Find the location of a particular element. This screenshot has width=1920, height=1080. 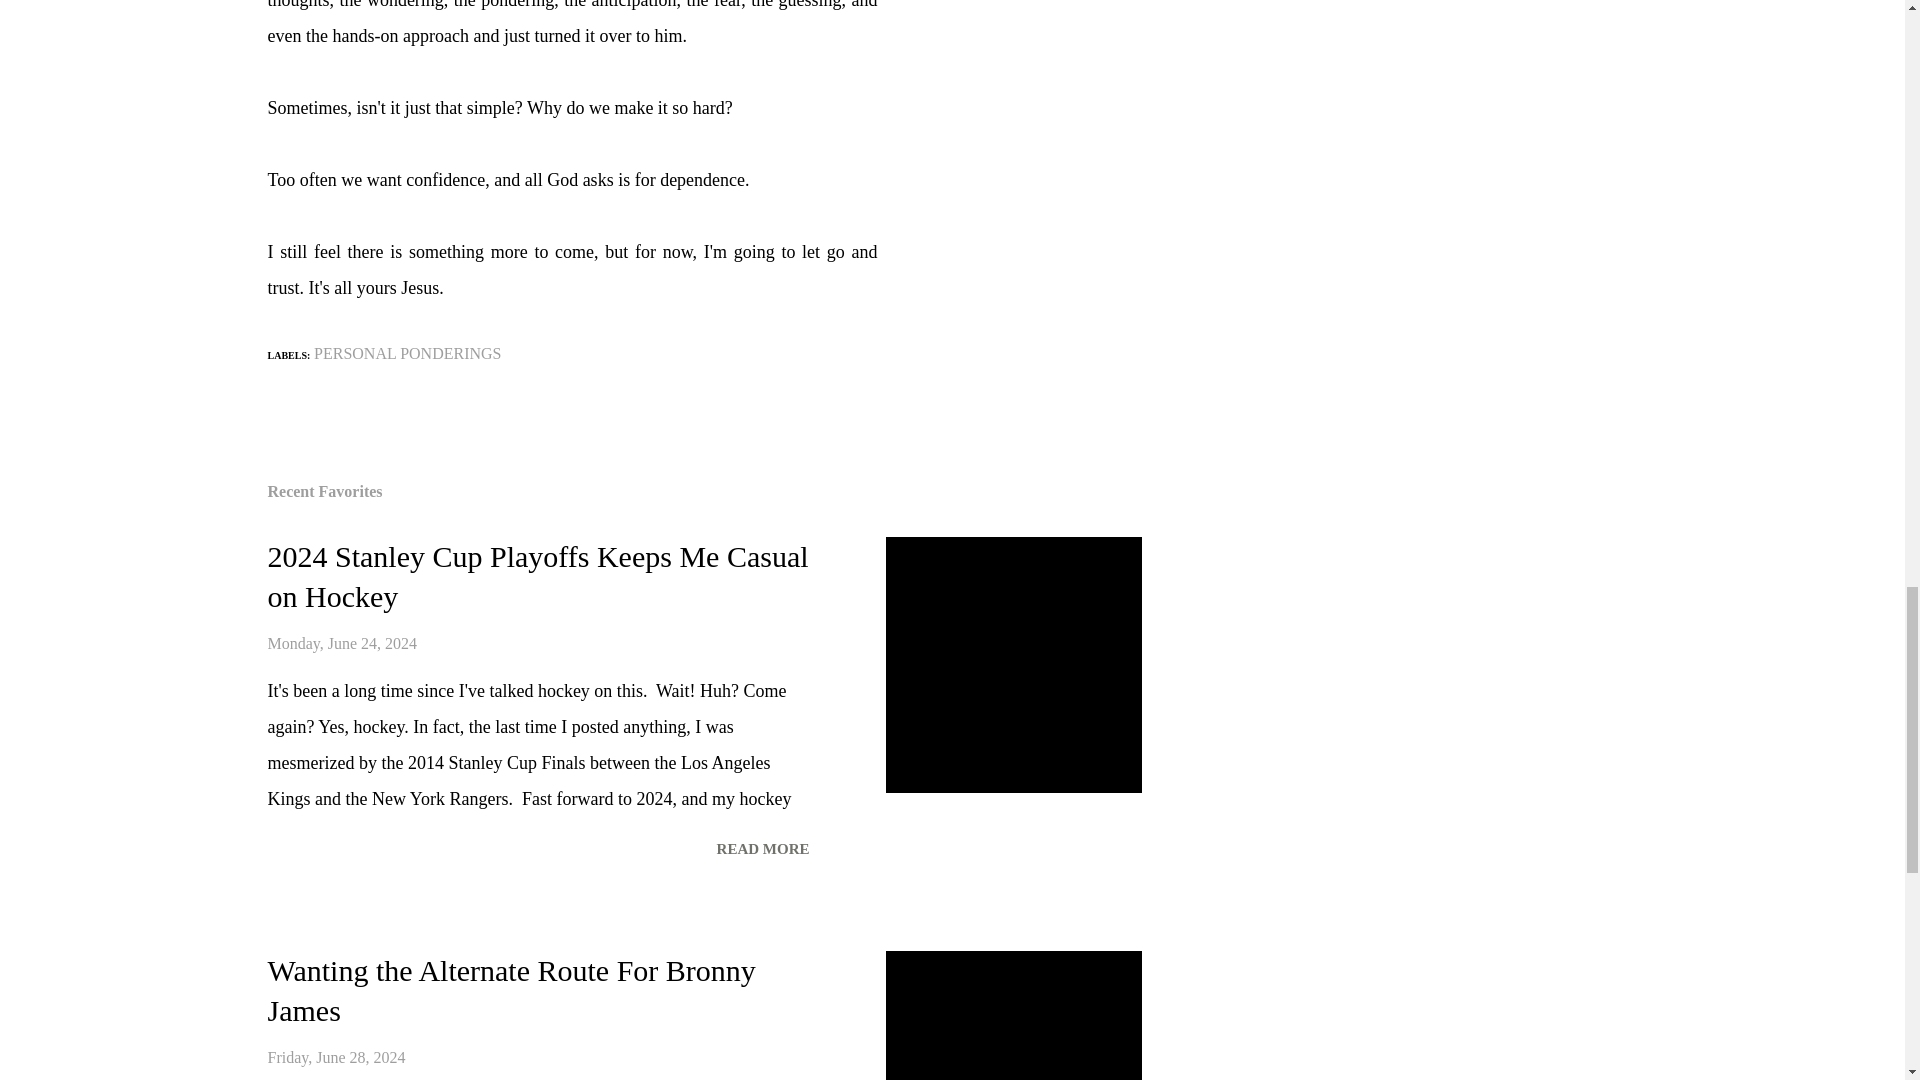

2024 Stanley Cup Playoffs Keeps Me Casual on Hockey is located at coordinates (762, 849).